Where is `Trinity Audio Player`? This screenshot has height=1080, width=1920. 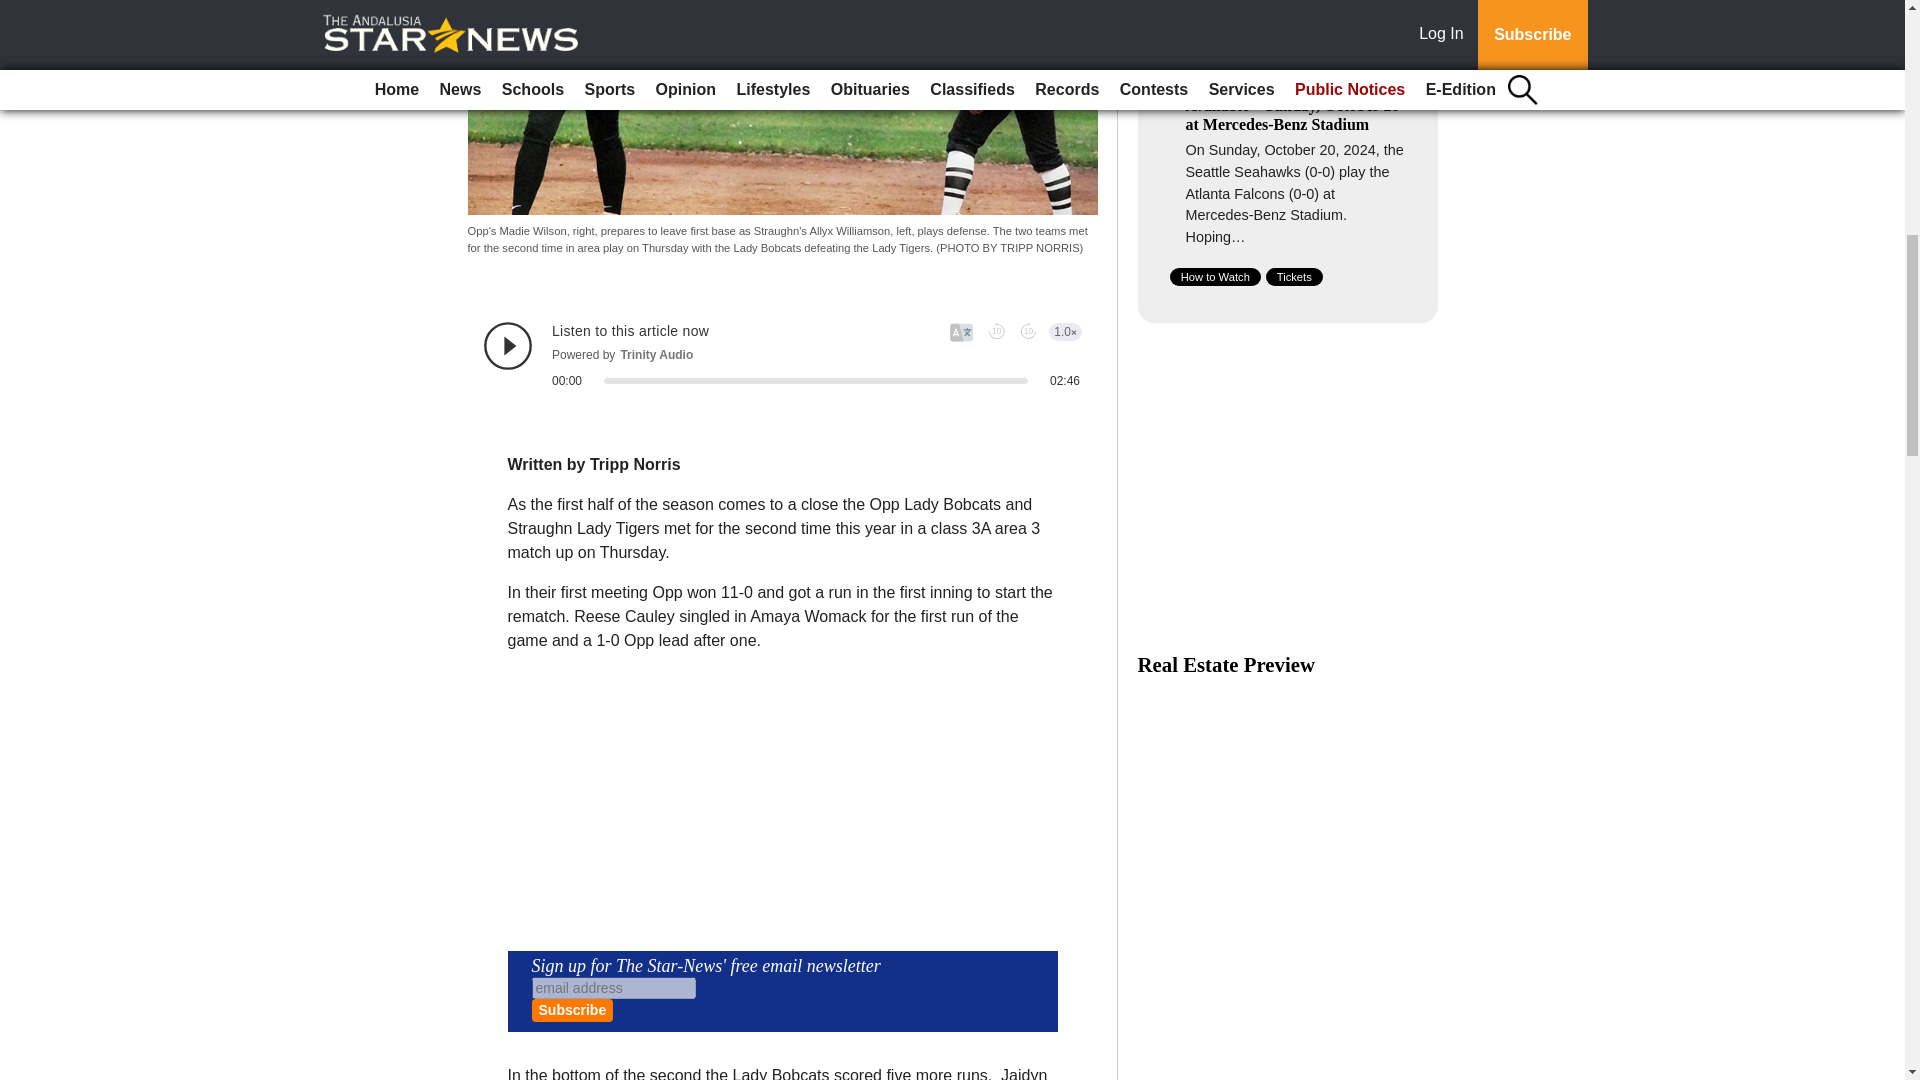
Trinity Audio Player is located at coordinates (782, 355).